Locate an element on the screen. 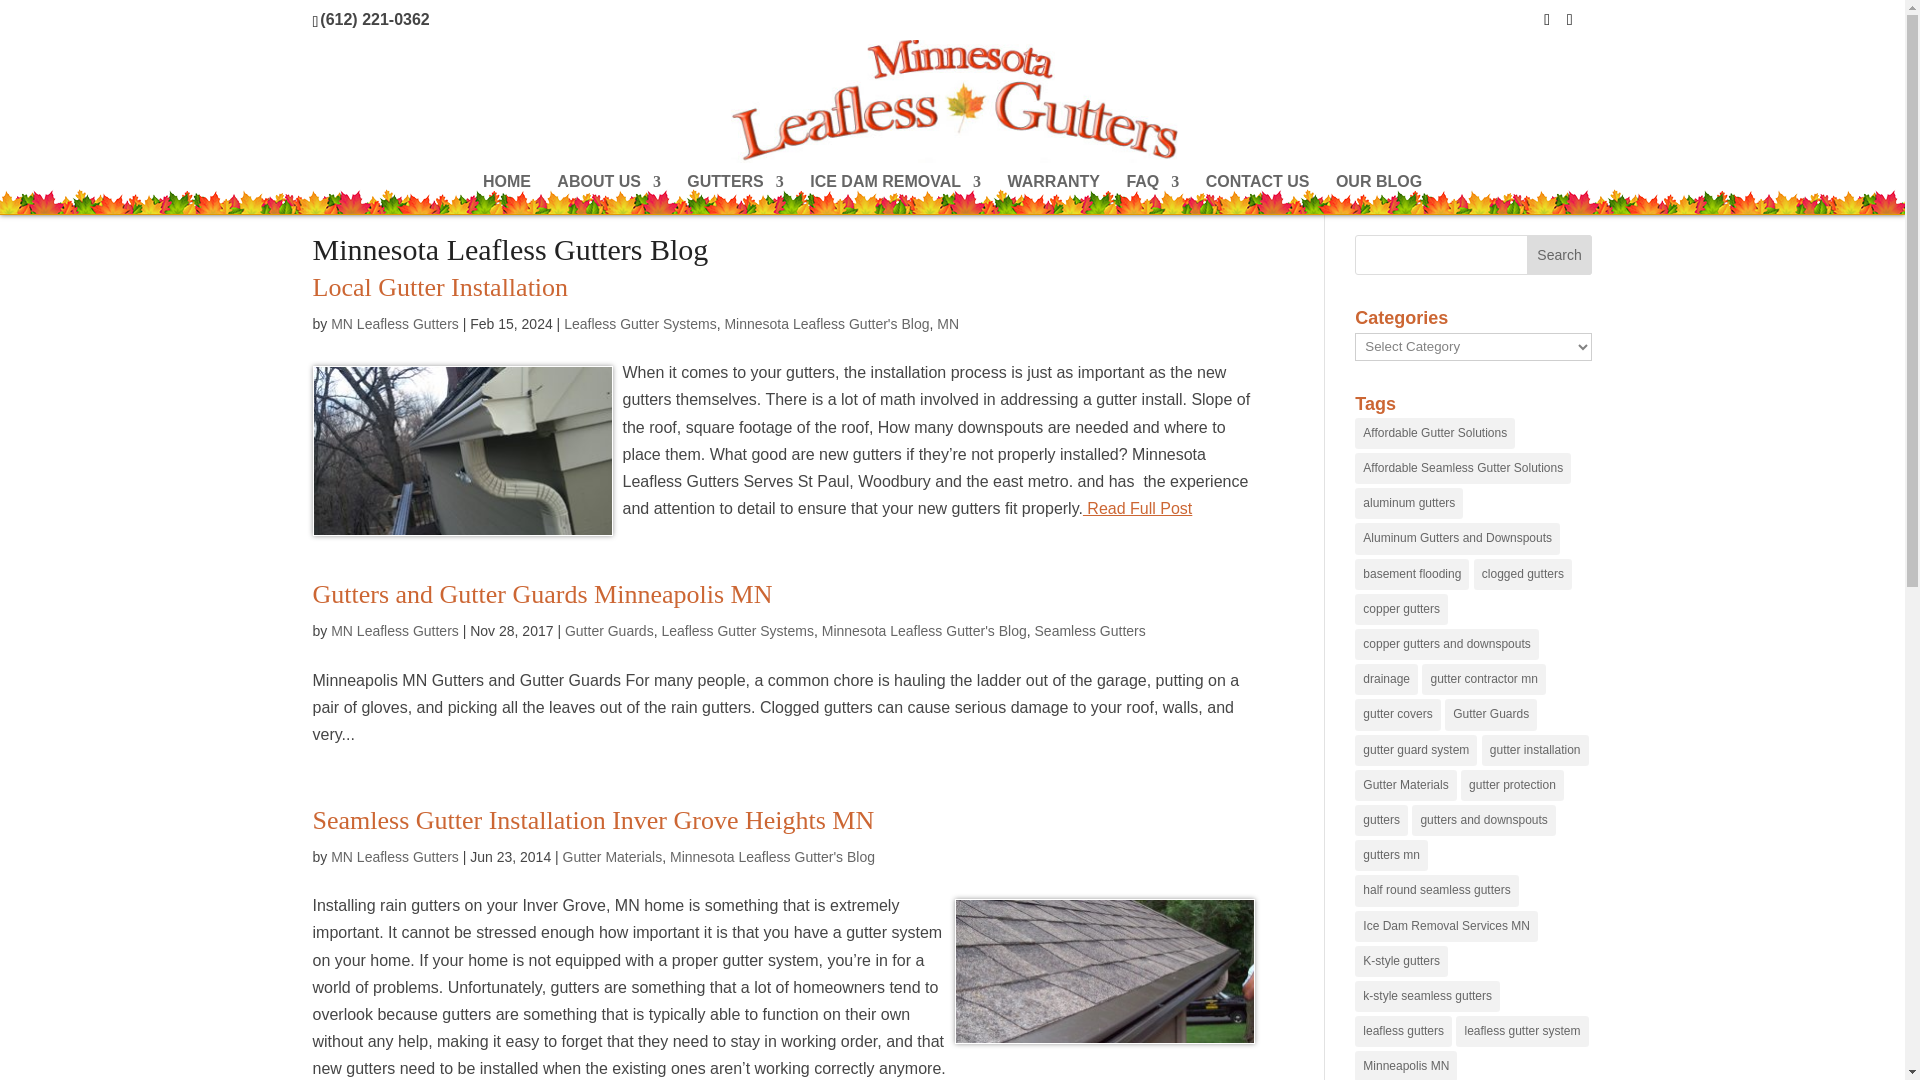 This screenshot has width=1920, height=1080. Gutter Materials is located at coordinates (612, 856).